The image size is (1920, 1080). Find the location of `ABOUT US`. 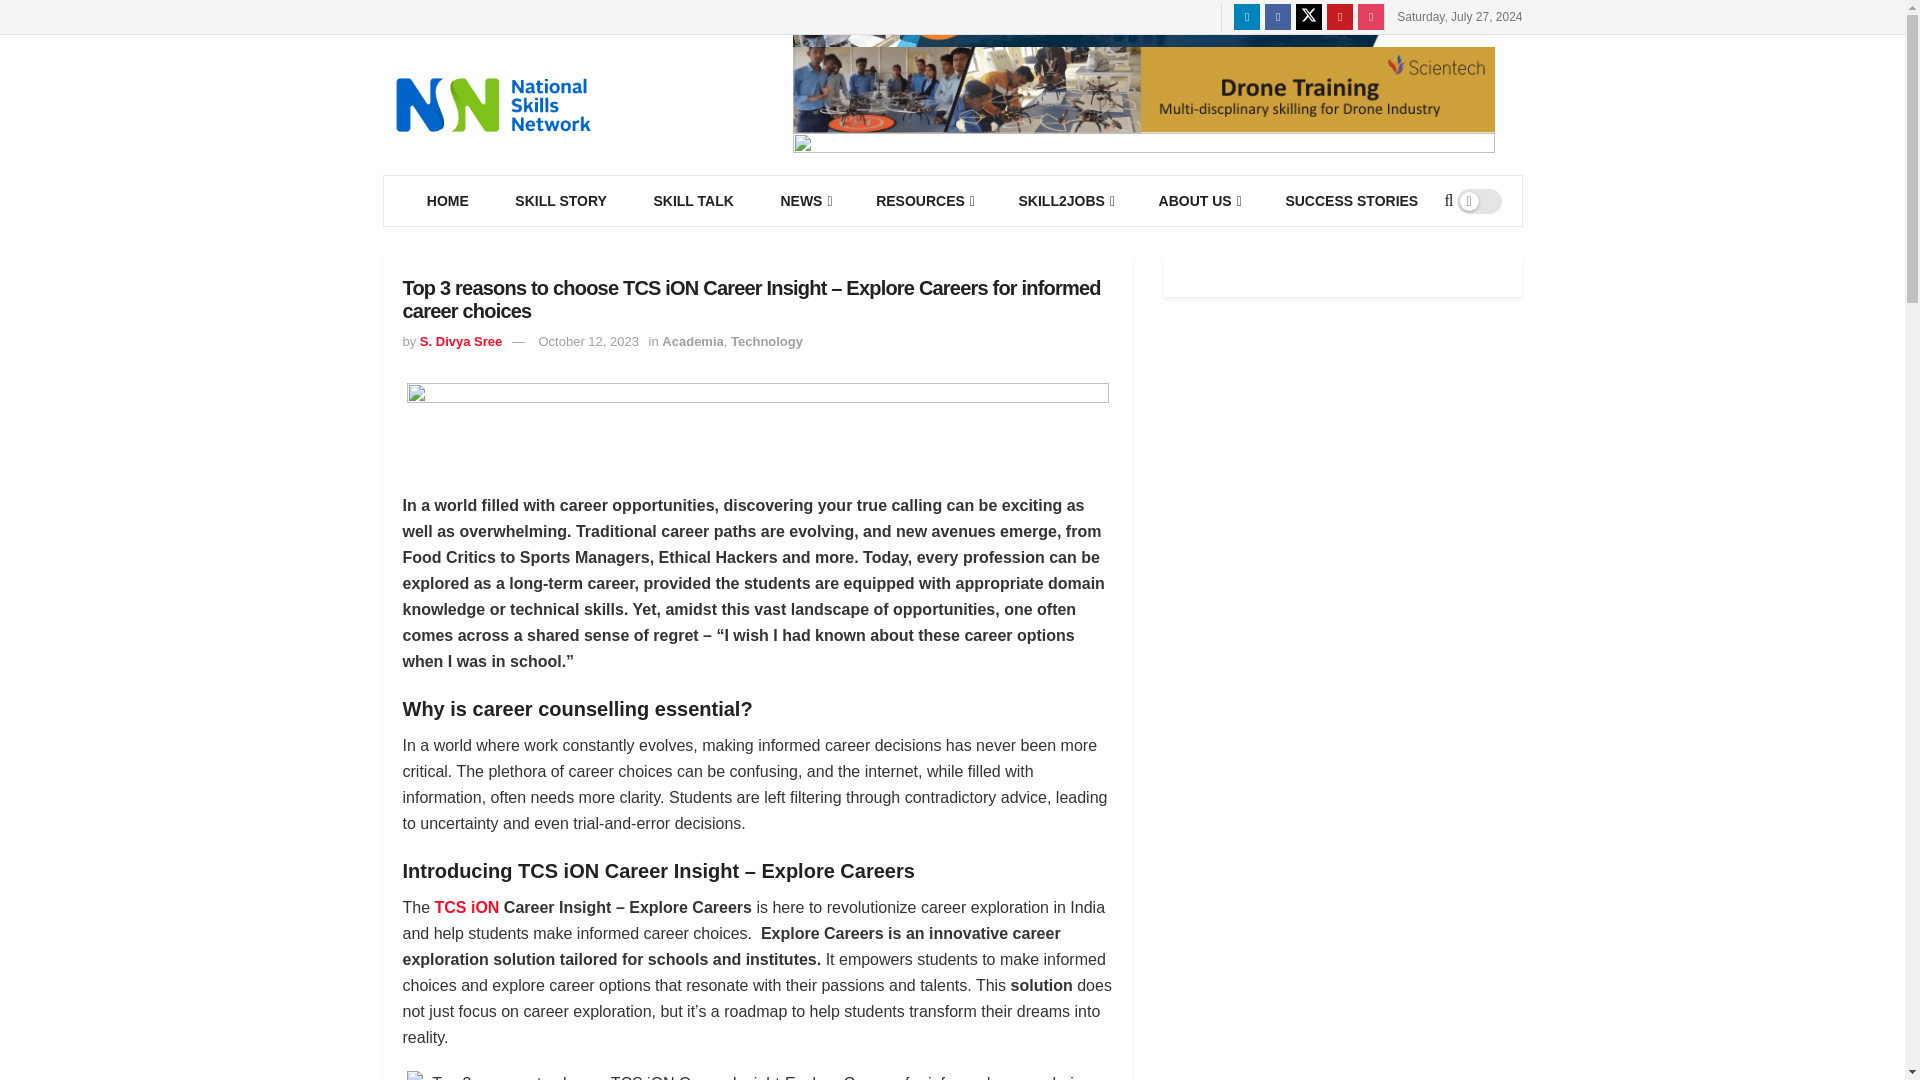

ABOUT US is located at coordinates (1198, 200).